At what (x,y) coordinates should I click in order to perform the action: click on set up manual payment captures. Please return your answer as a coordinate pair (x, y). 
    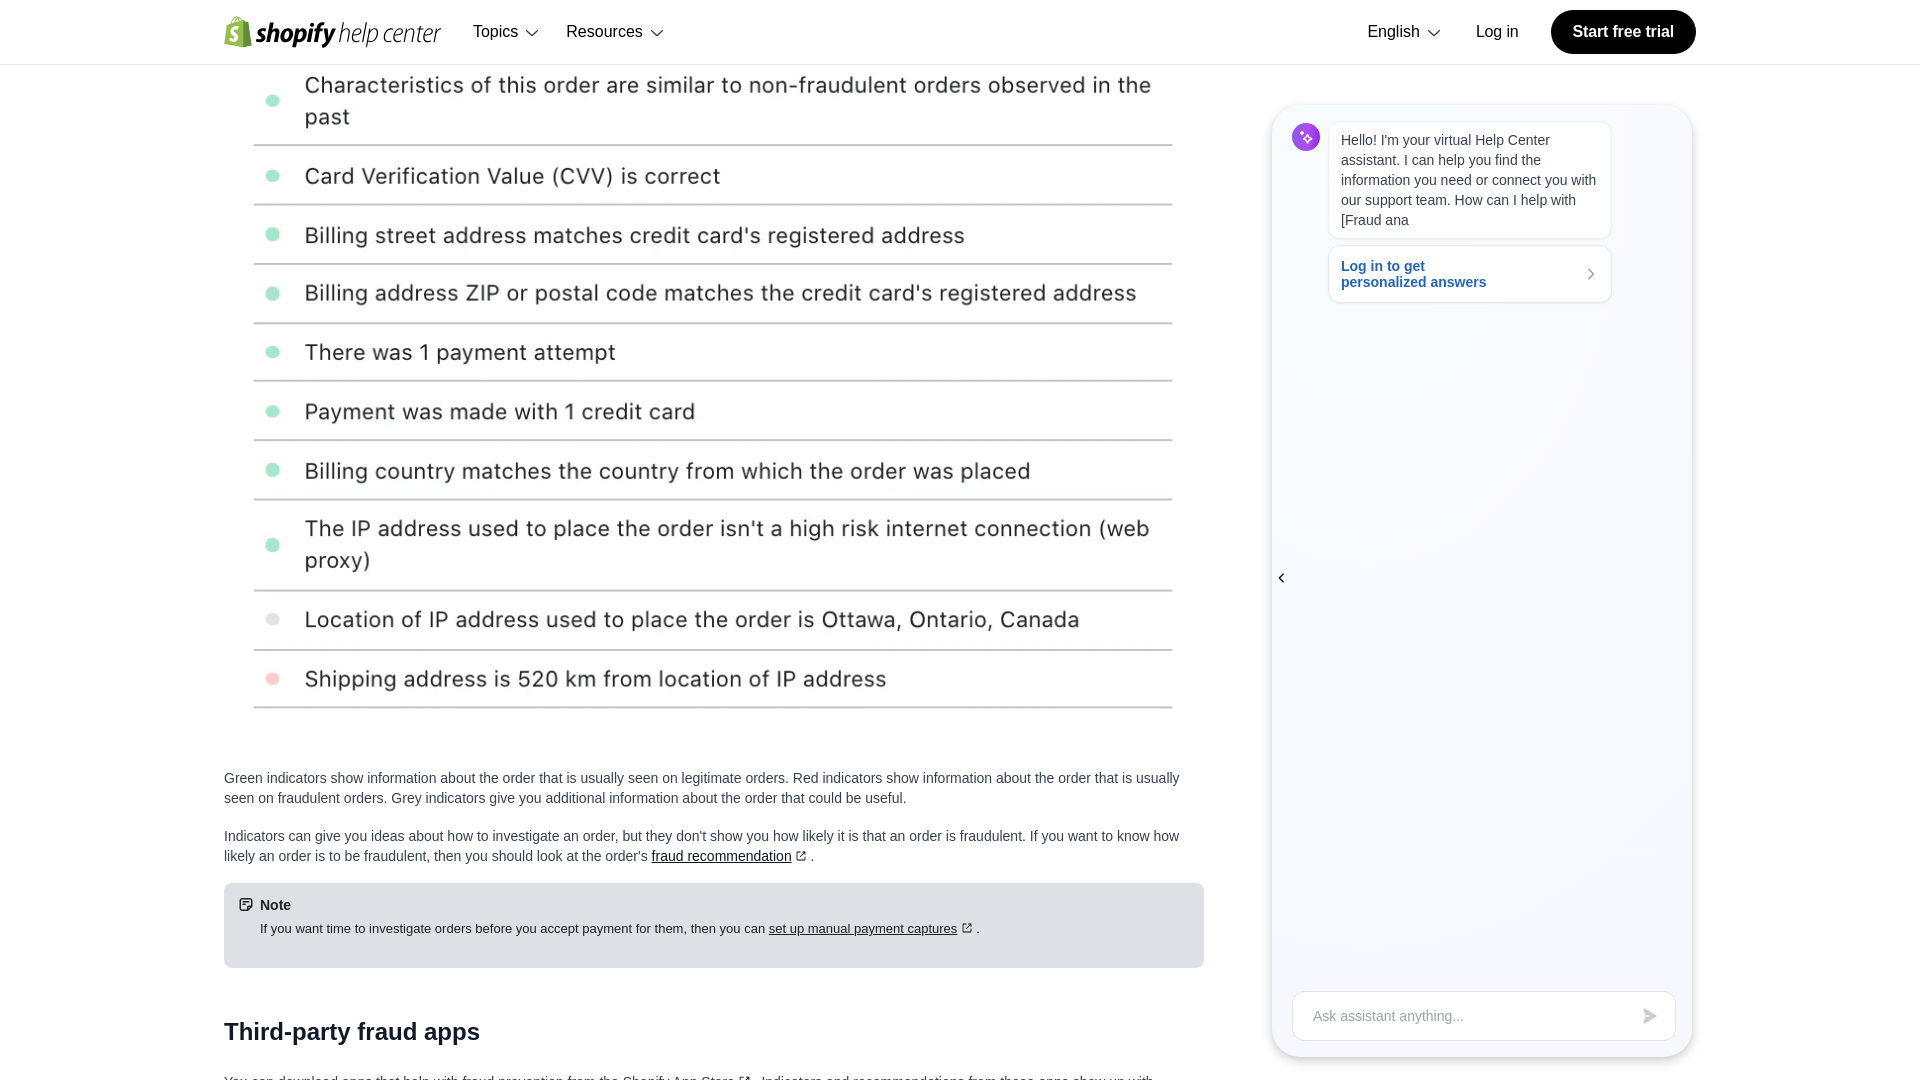
    Looking at the image, I should click on (872, 928).